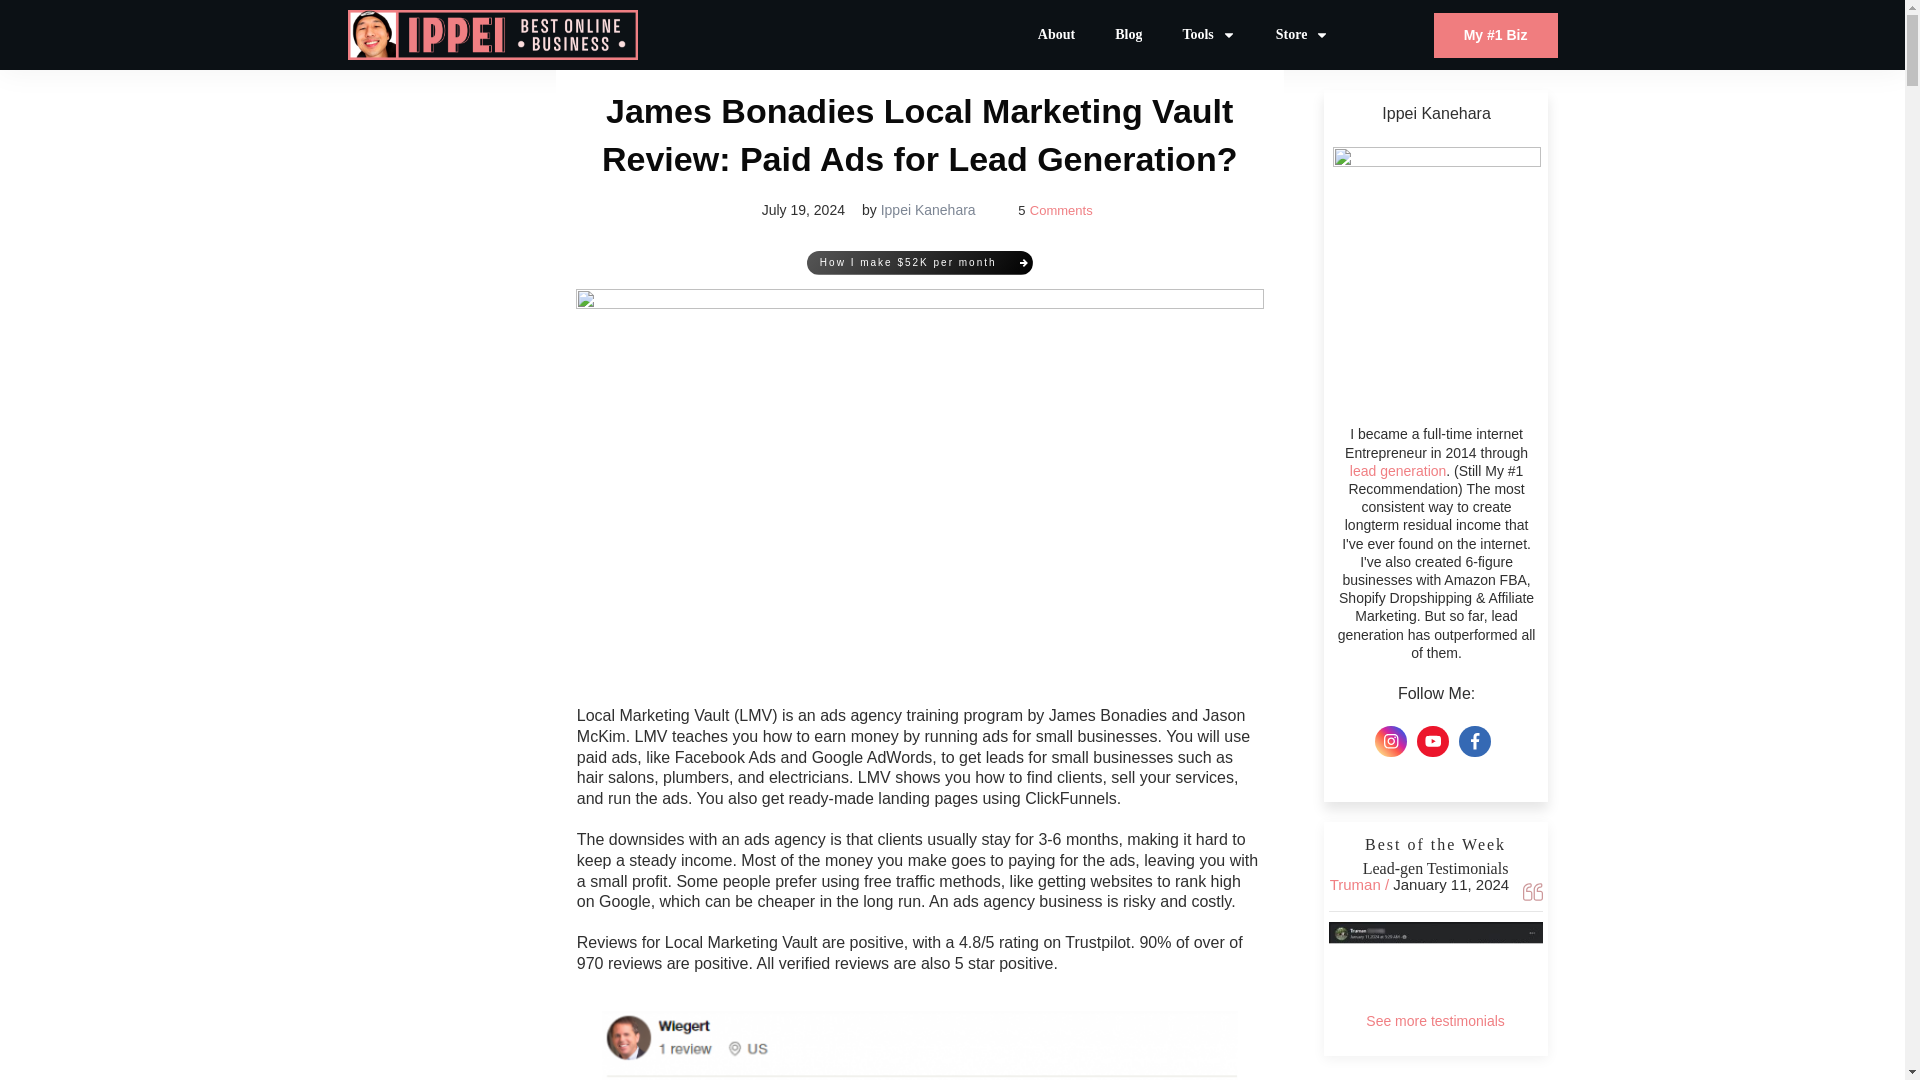  What do you see at coordinates (1056, 34) in the screenshot?
I see `About` at bounding box center [1056, 34].